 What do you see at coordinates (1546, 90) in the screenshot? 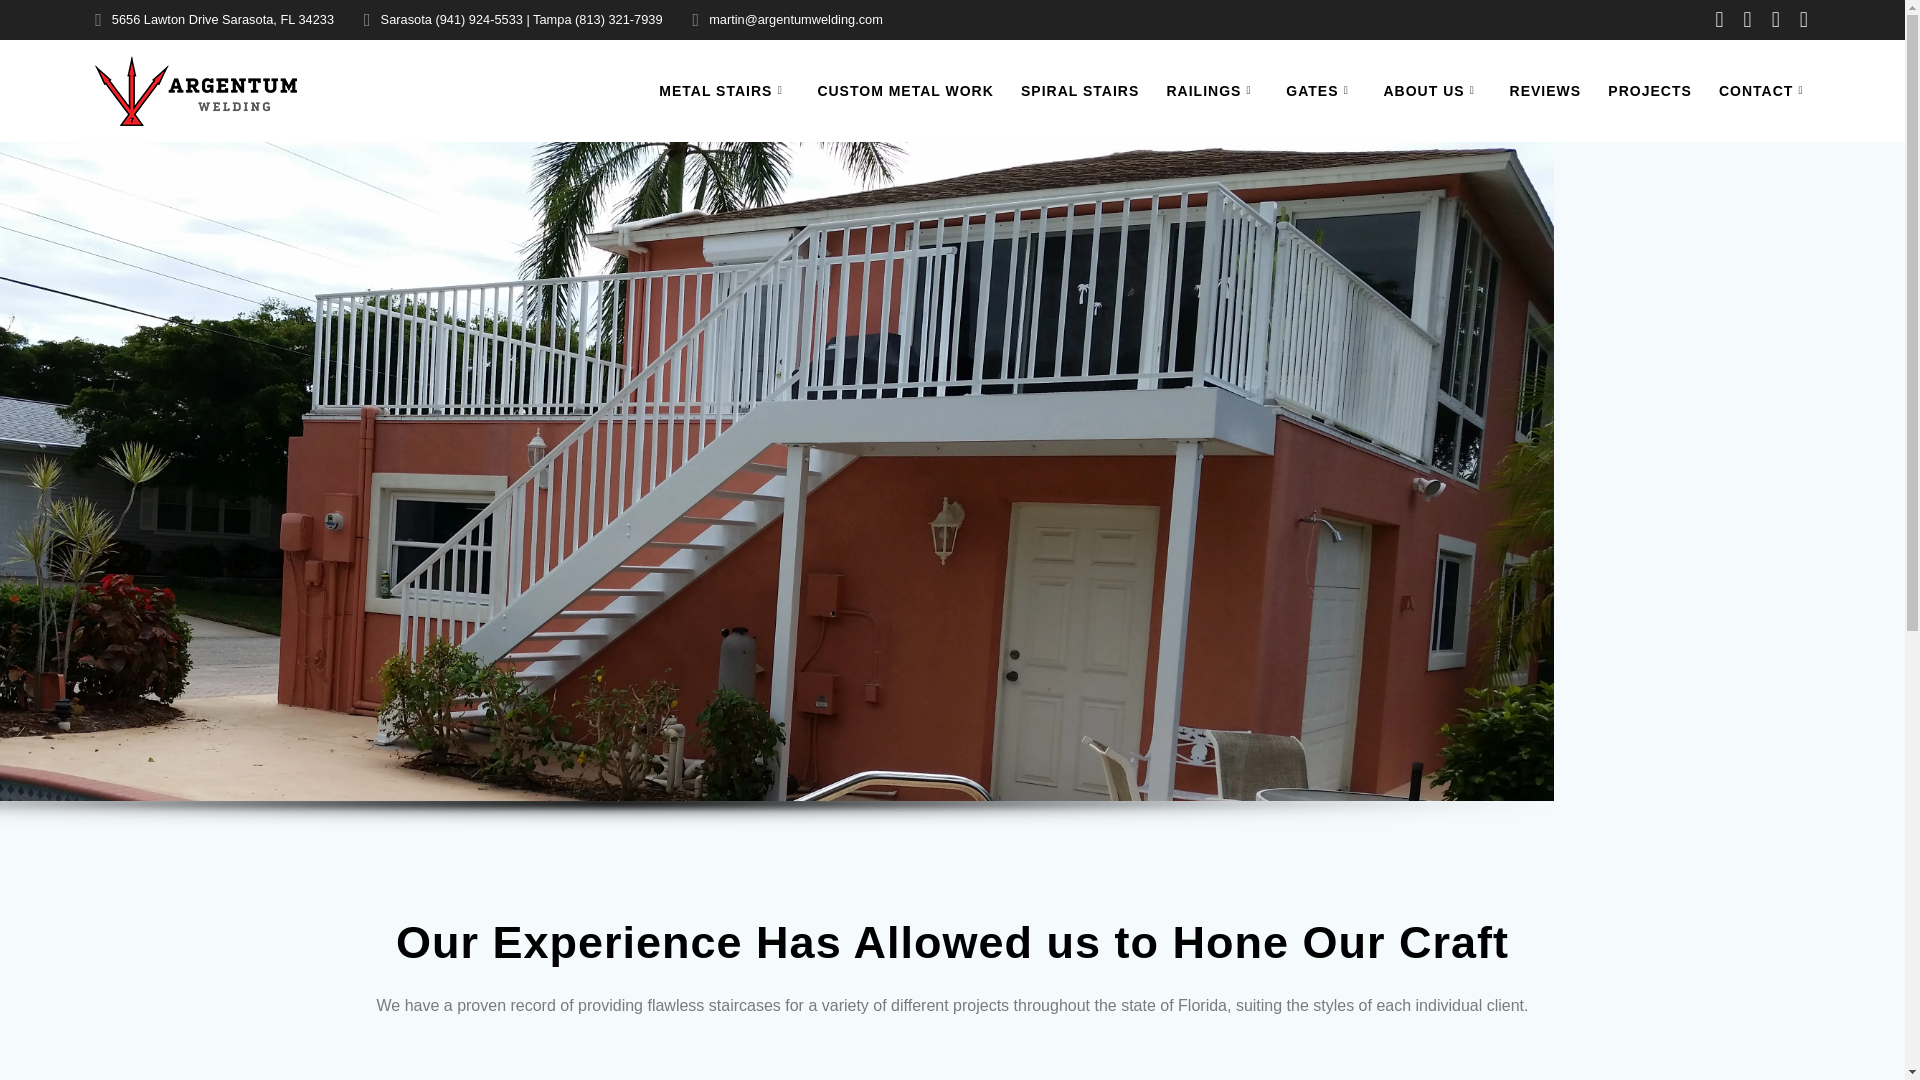
I see `REVIEWS` at bounding box center [1546, 90].